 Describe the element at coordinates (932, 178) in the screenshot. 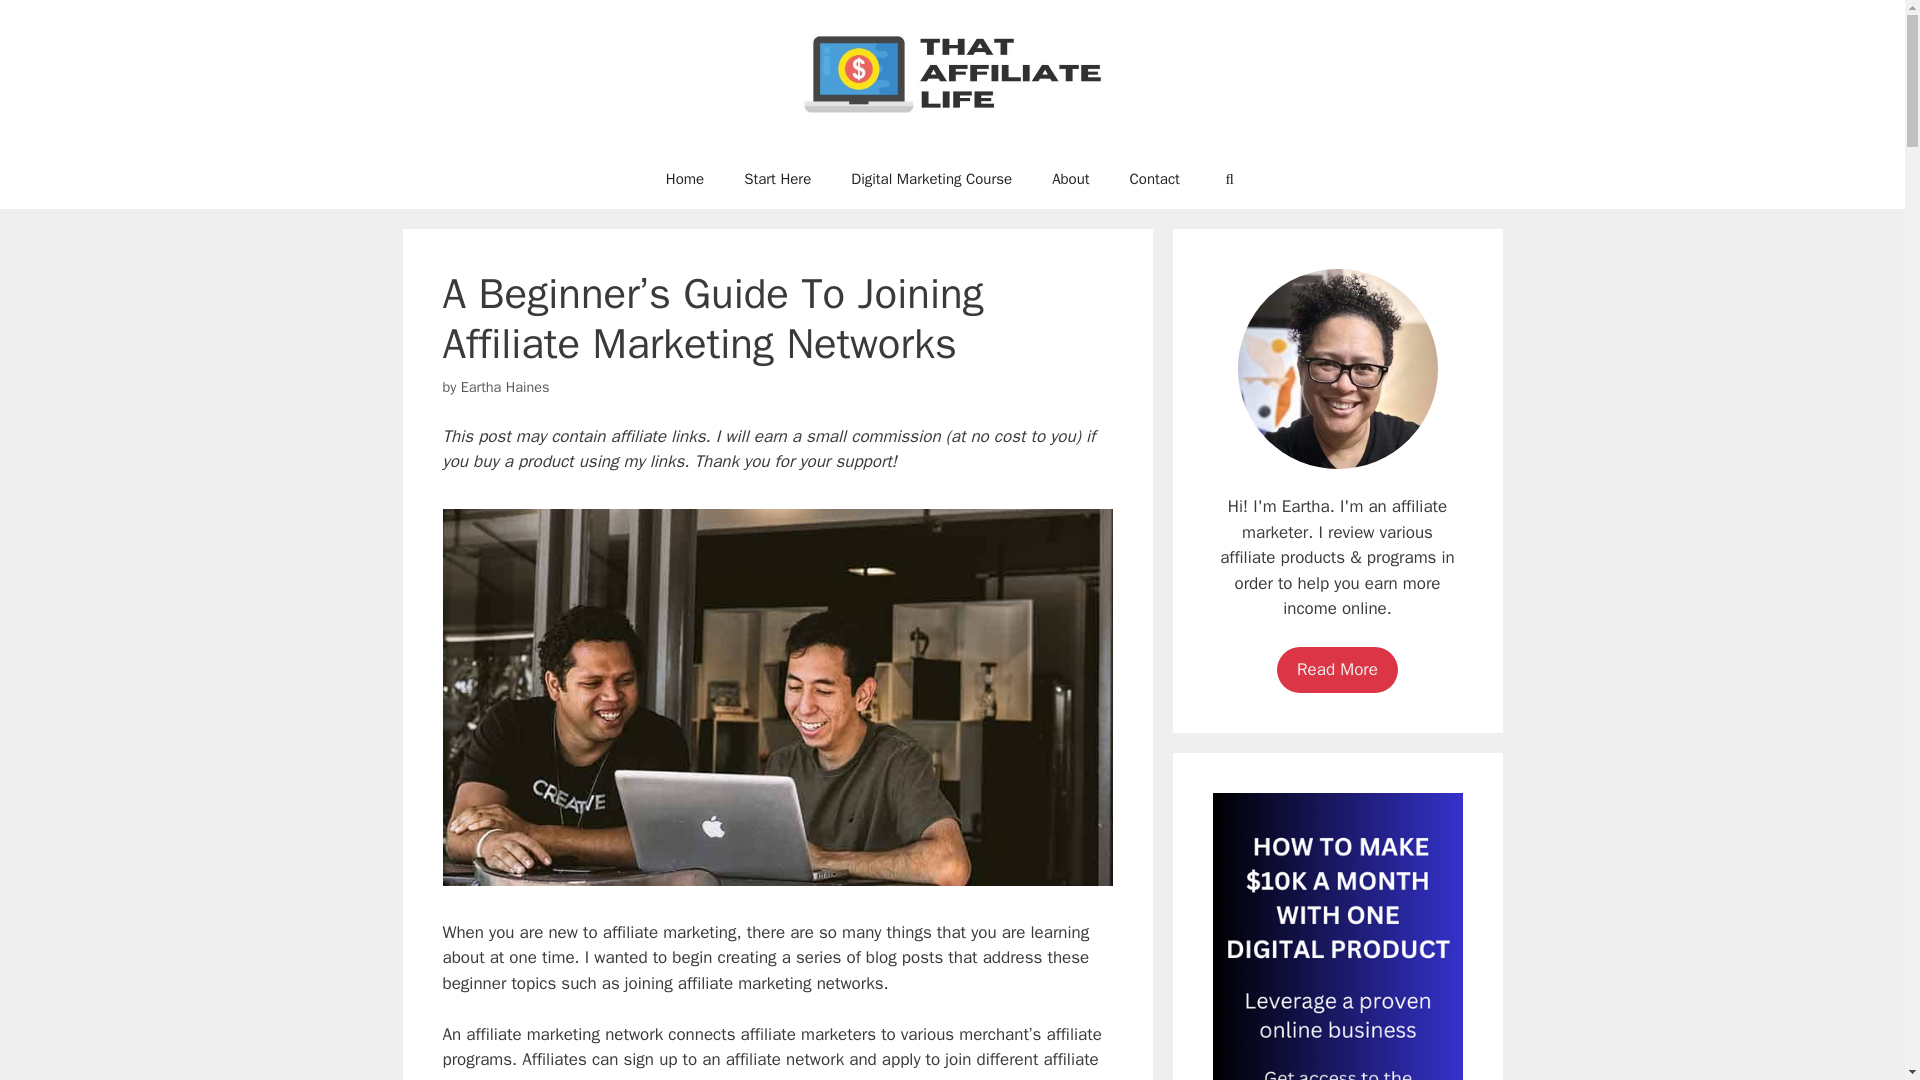

I see `Digital Marketing Course` at that location.